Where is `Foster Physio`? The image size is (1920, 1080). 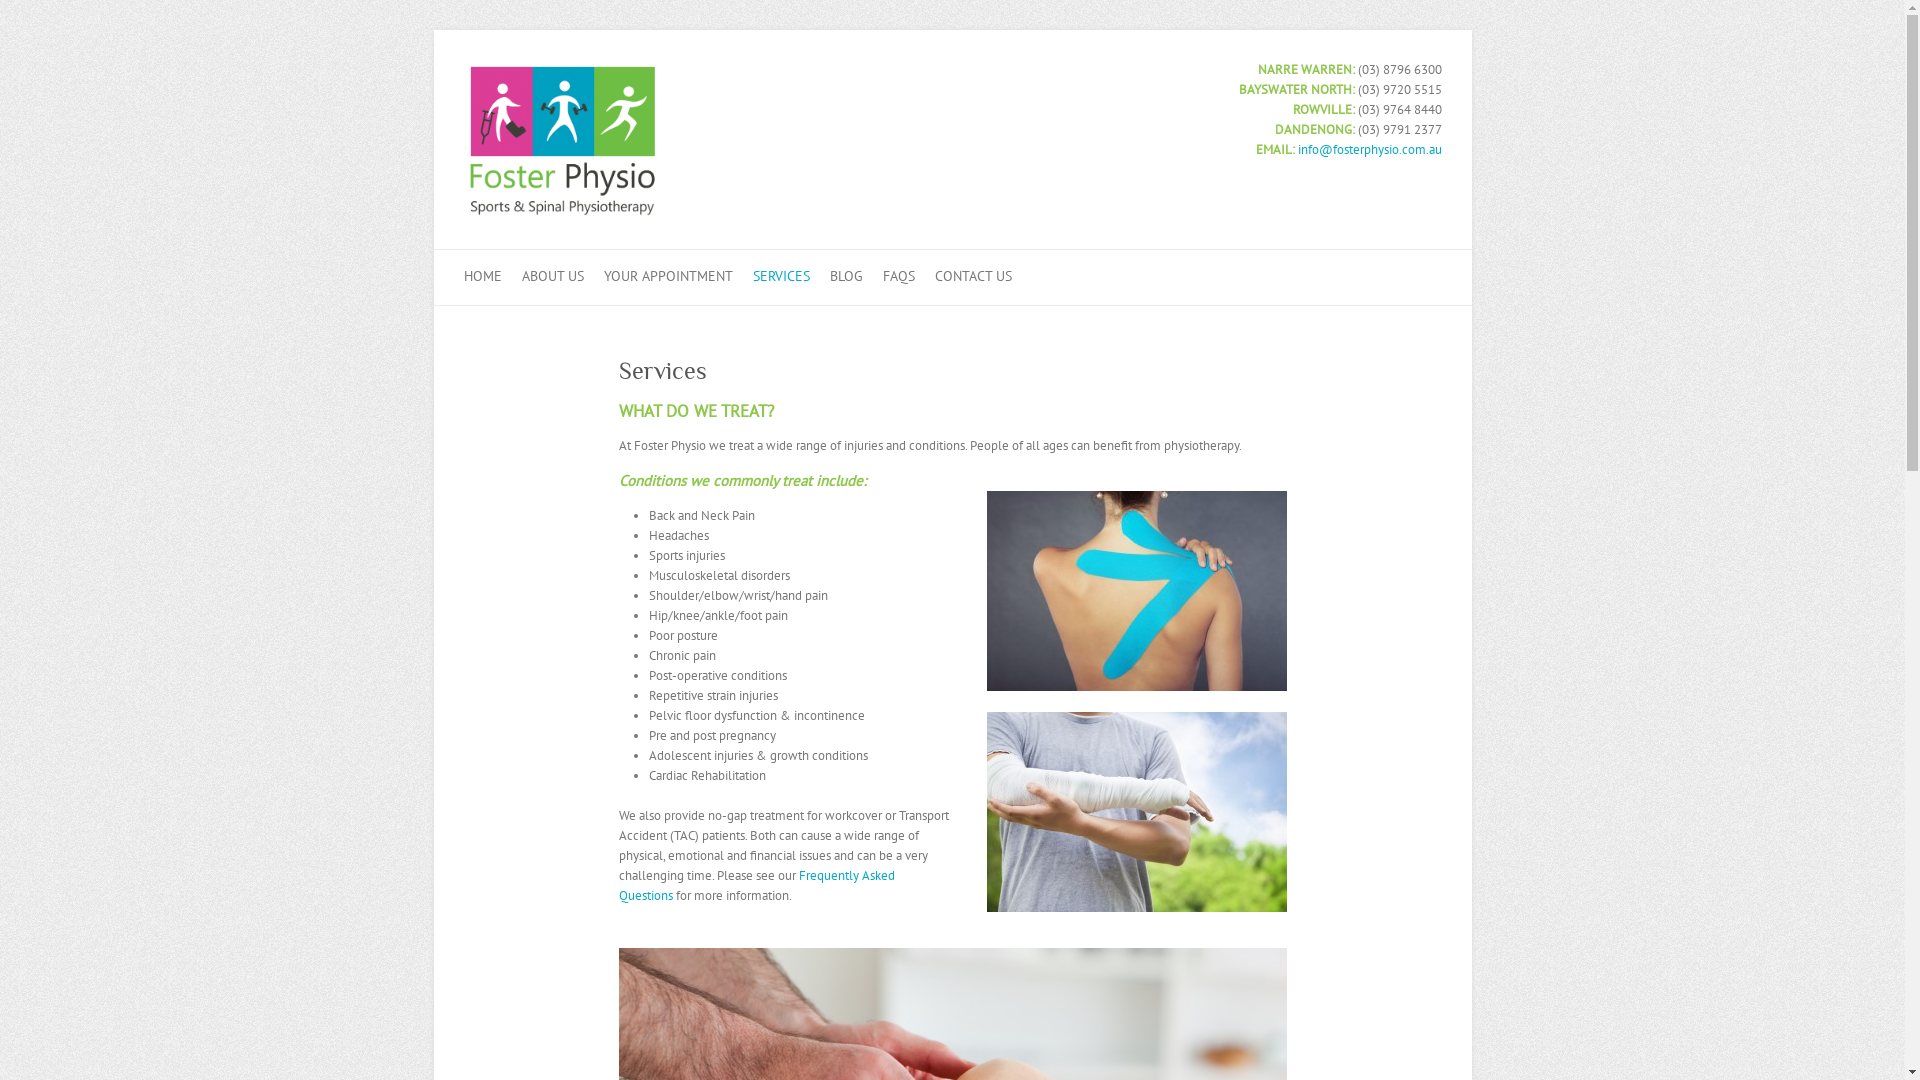
Foster Physio is located at coordinates (563, 208).